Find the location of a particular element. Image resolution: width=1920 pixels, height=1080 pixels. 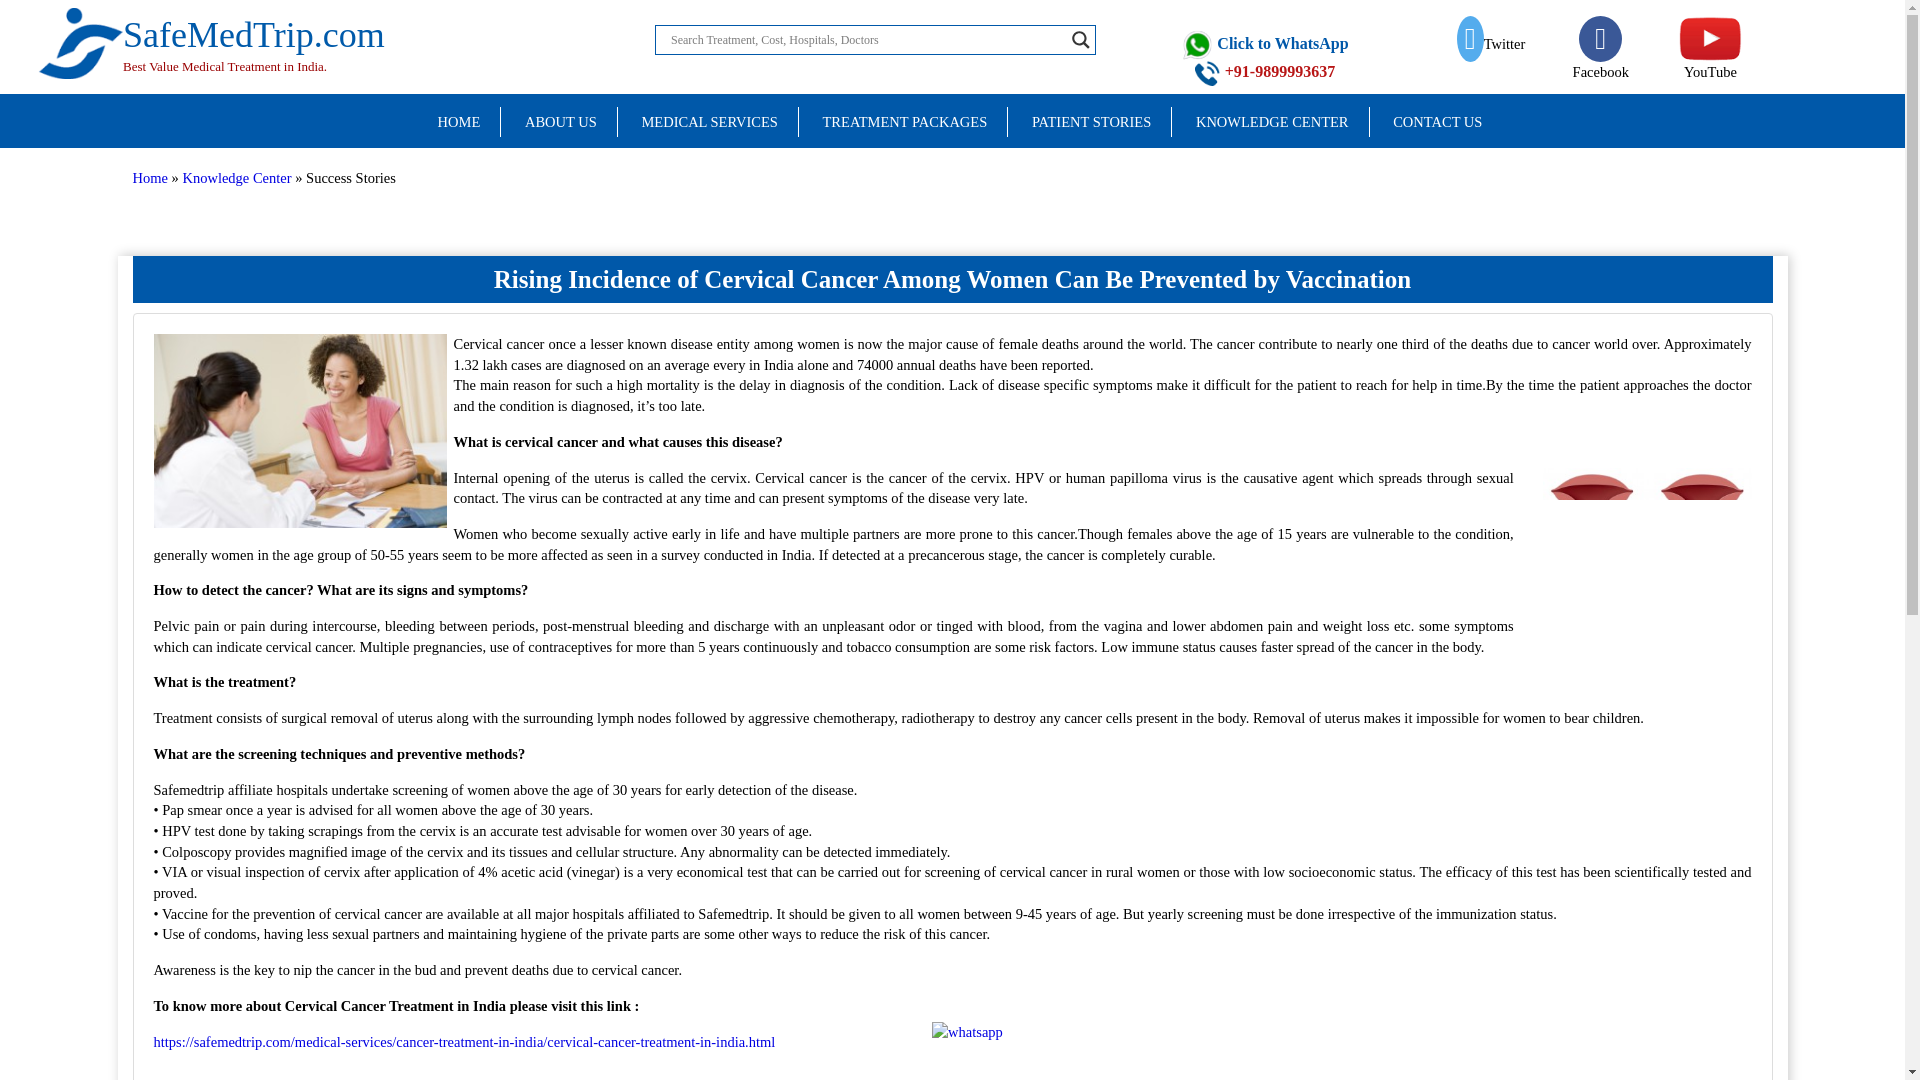

About Us is located at coordinates (1438, 122).